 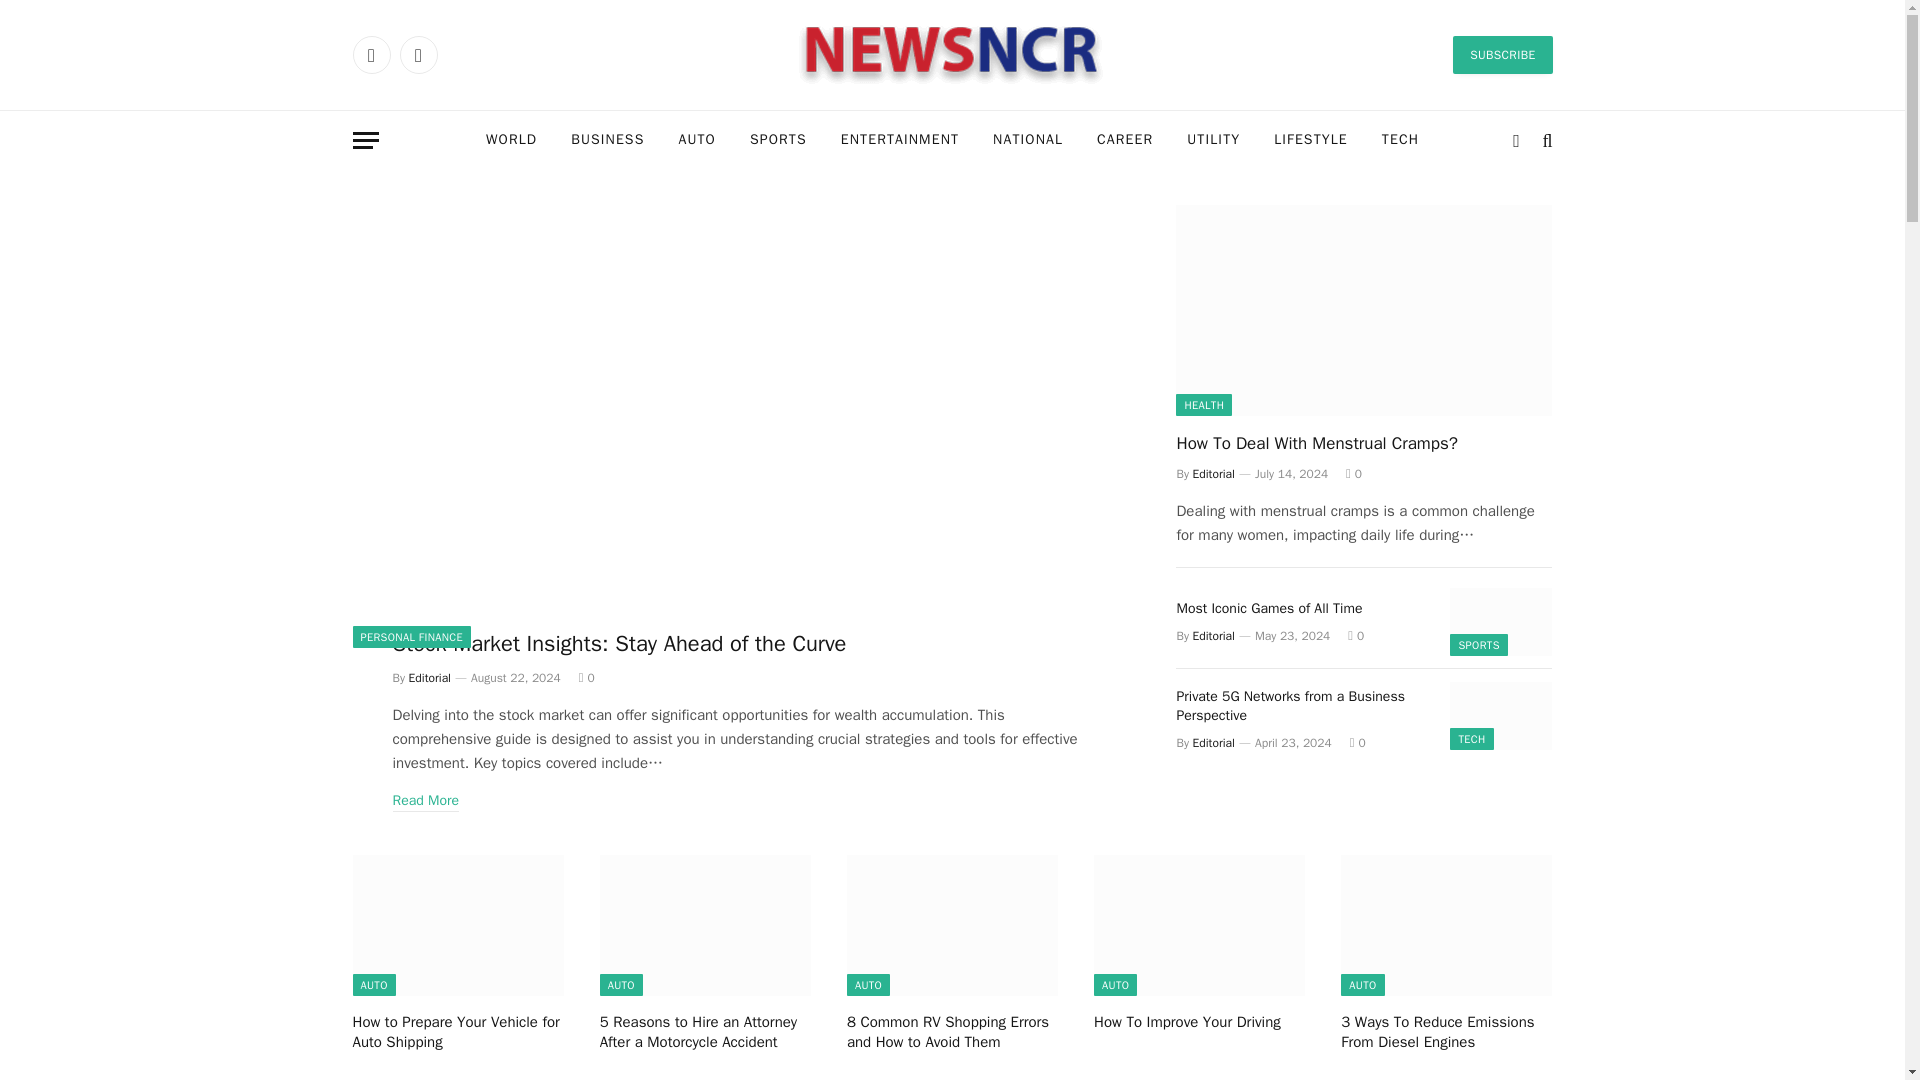 What do you see at coordinates (1213, 473) in the screenshot?
I see `Posts by Editorial` at bounding box center [1213, 473].